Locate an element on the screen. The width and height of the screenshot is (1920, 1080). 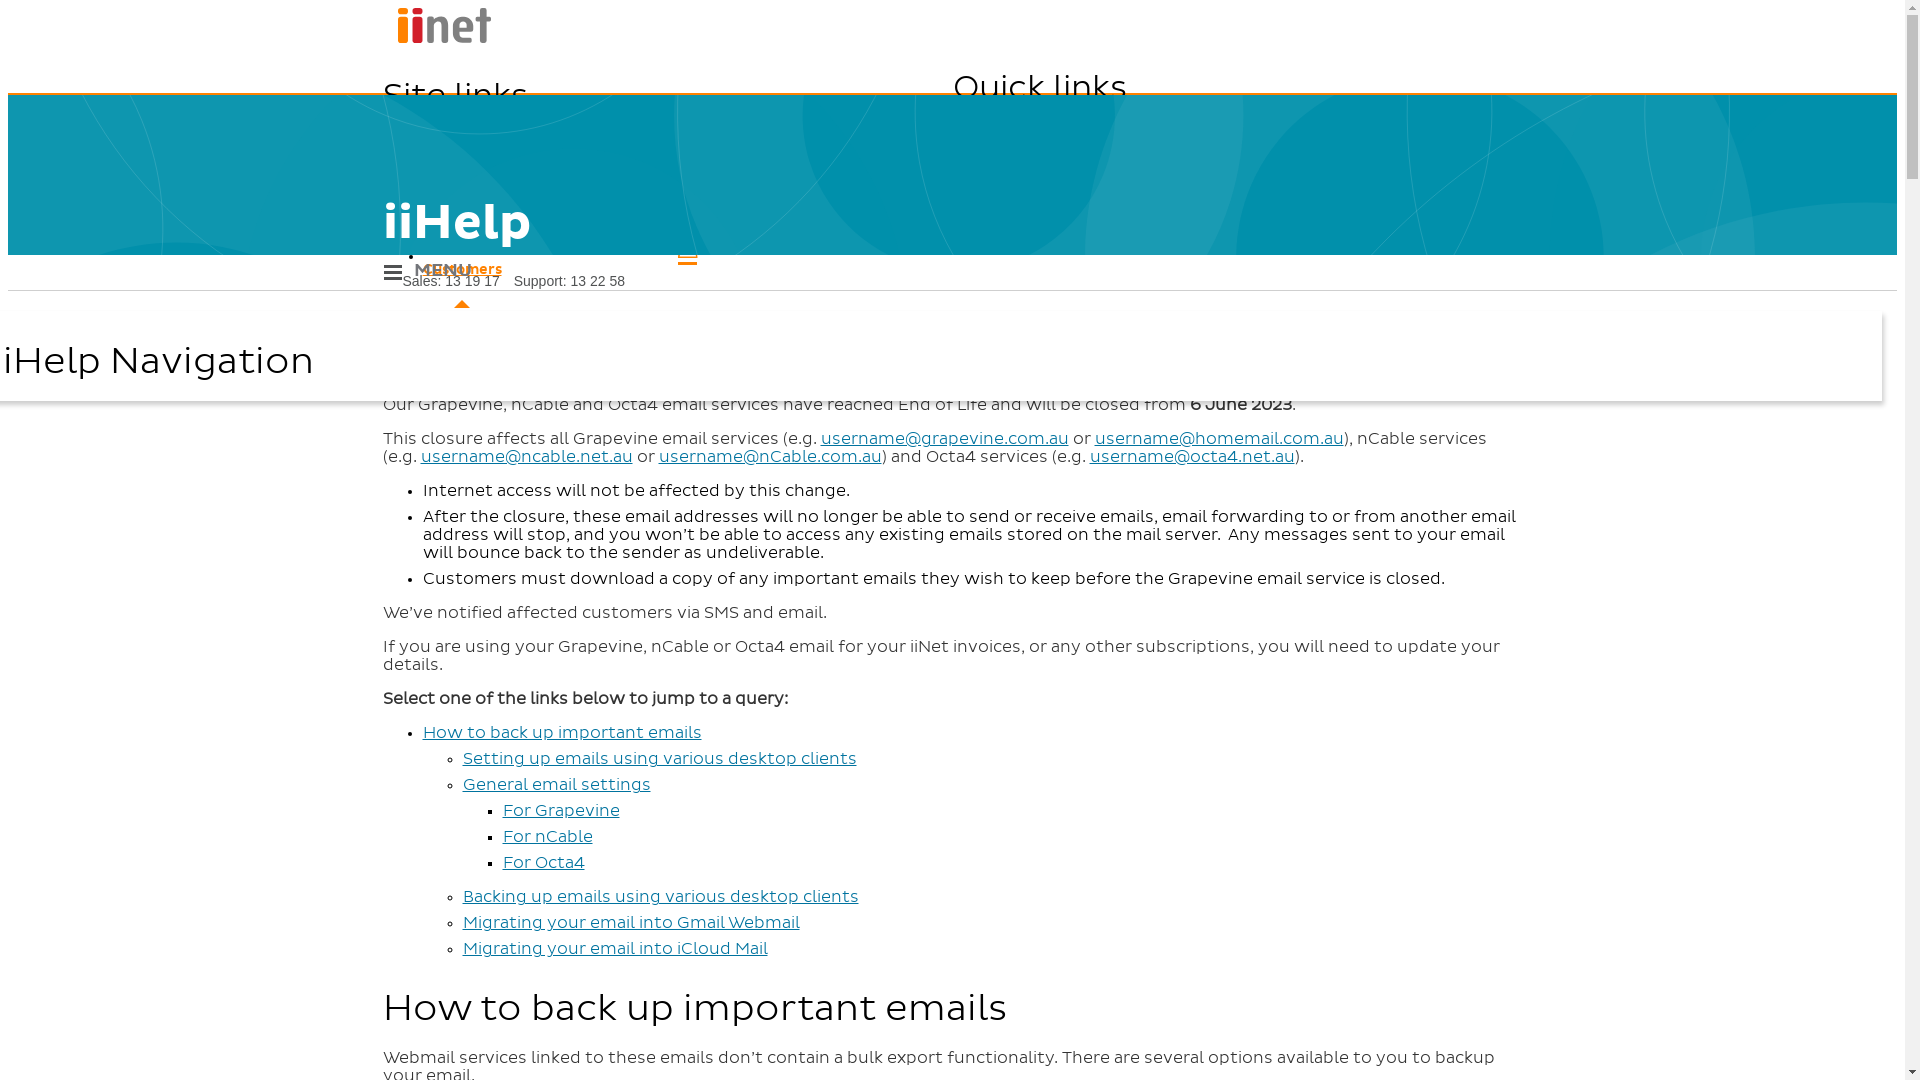
Toolbox is located at coordinates (1457, 189).